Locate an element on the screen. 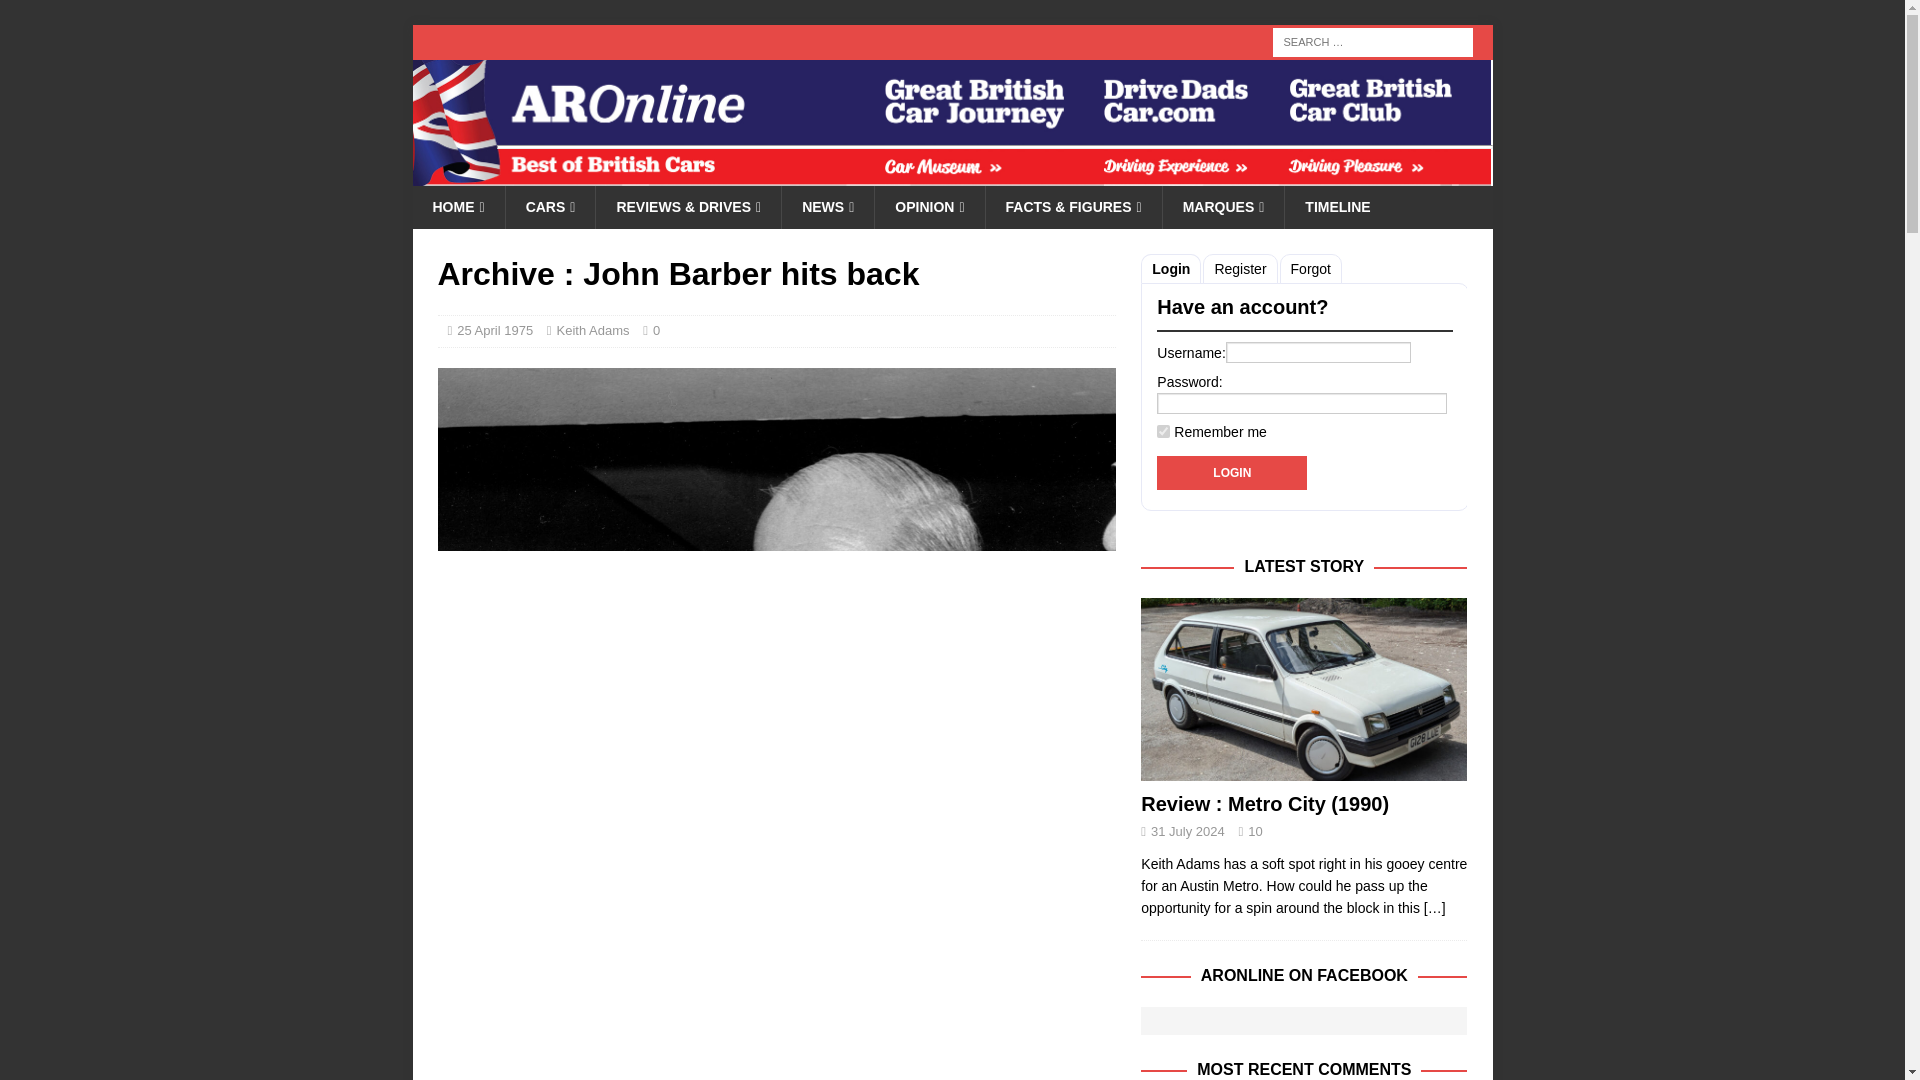 The width and height of the screenshot is (1920, 1080). Search is located at coordinates (74, 16).